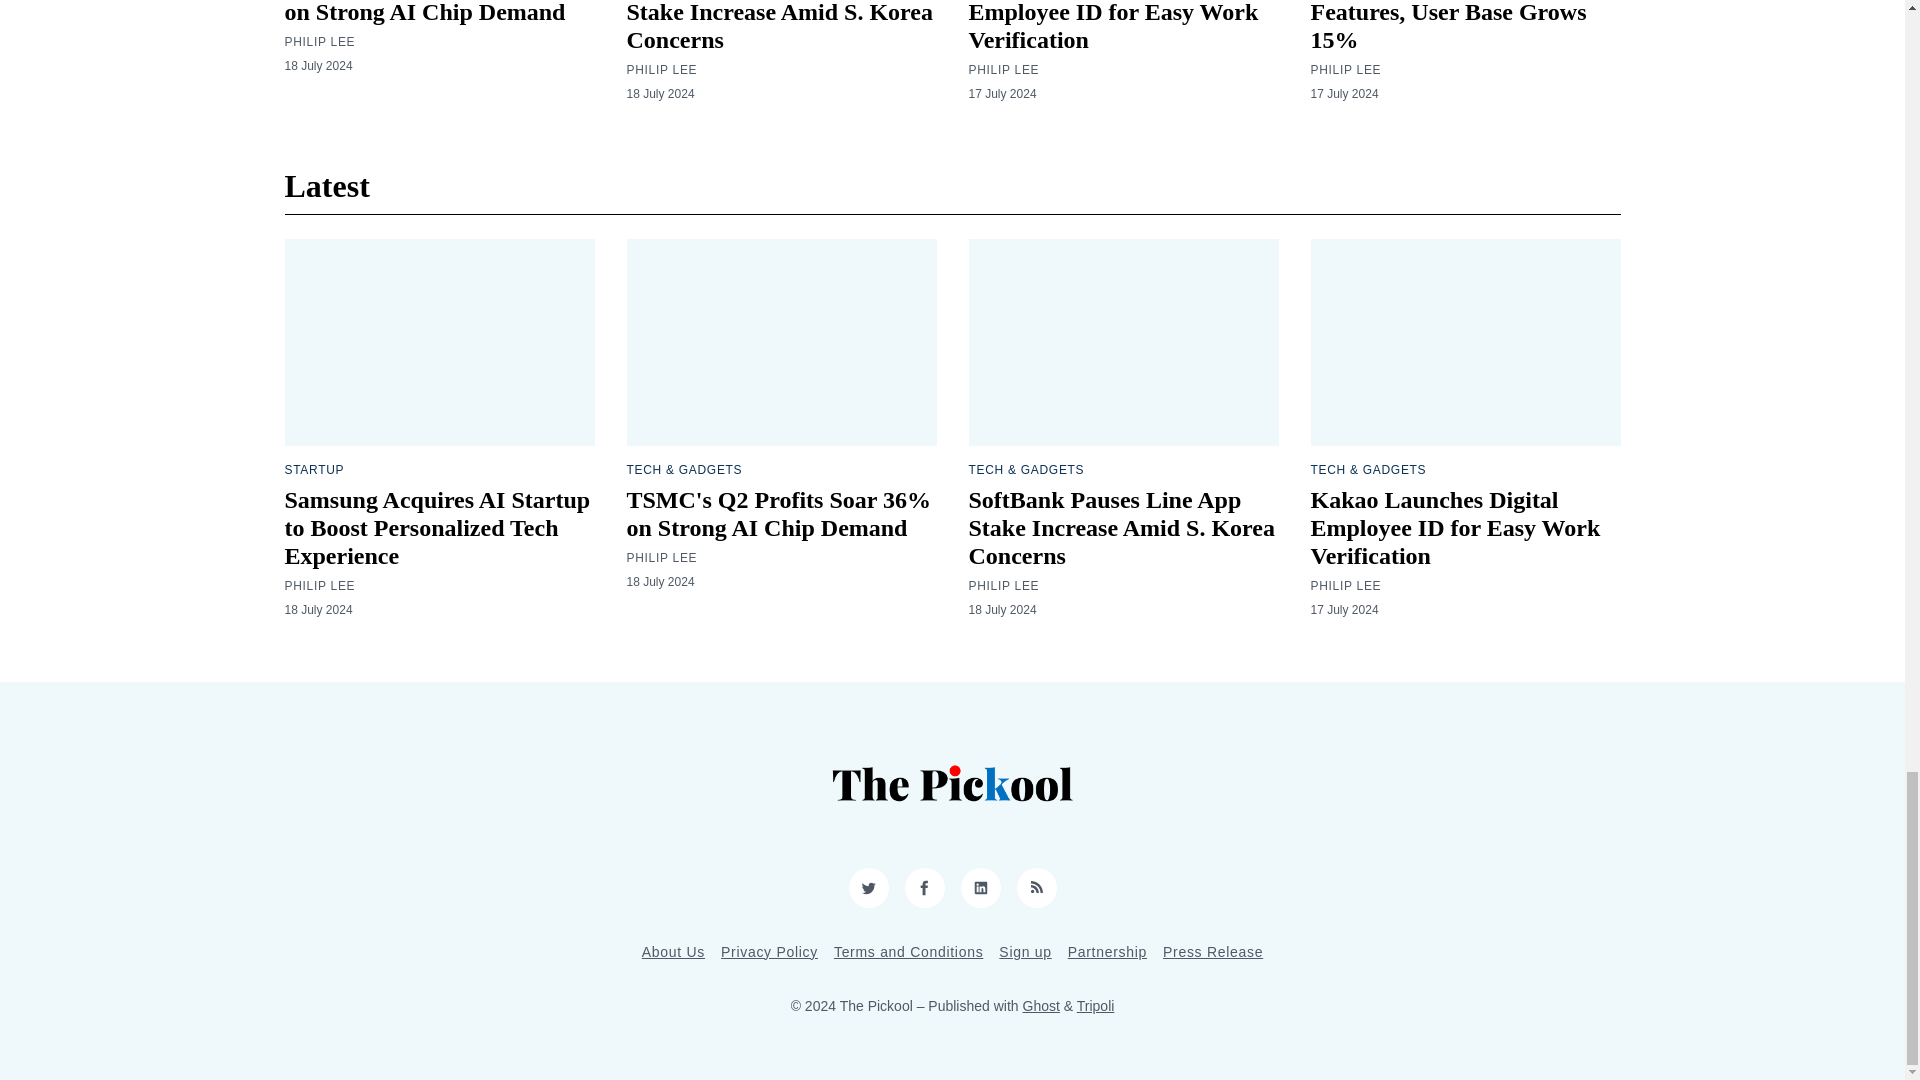 This screenshot has height=1080, width=1920. What do you see at coordinates (320, 41) in the screenshot?
I see `PHILIP LEE` at bounding box center [320, 41].